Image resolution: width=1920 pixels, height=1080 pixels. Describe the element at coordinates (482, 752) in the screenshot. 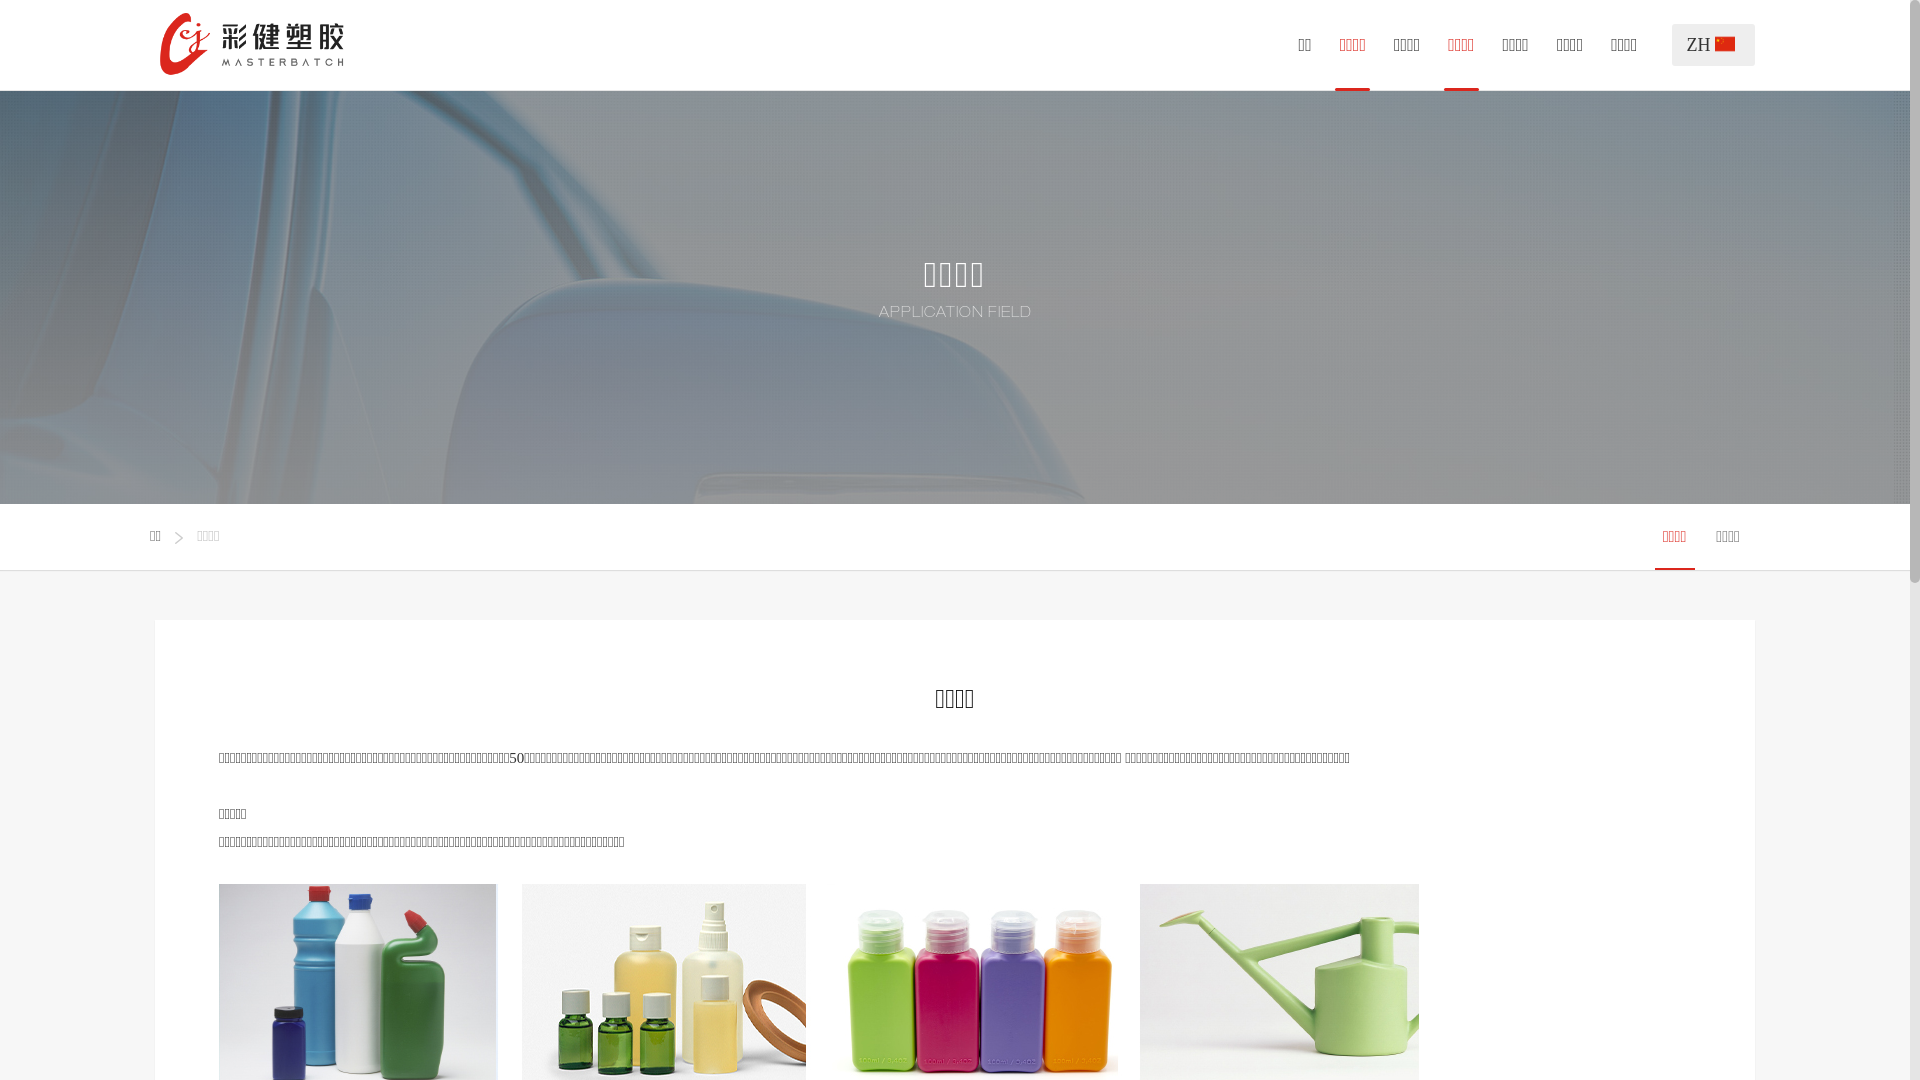

I see `0769 8777 0836` at that location.